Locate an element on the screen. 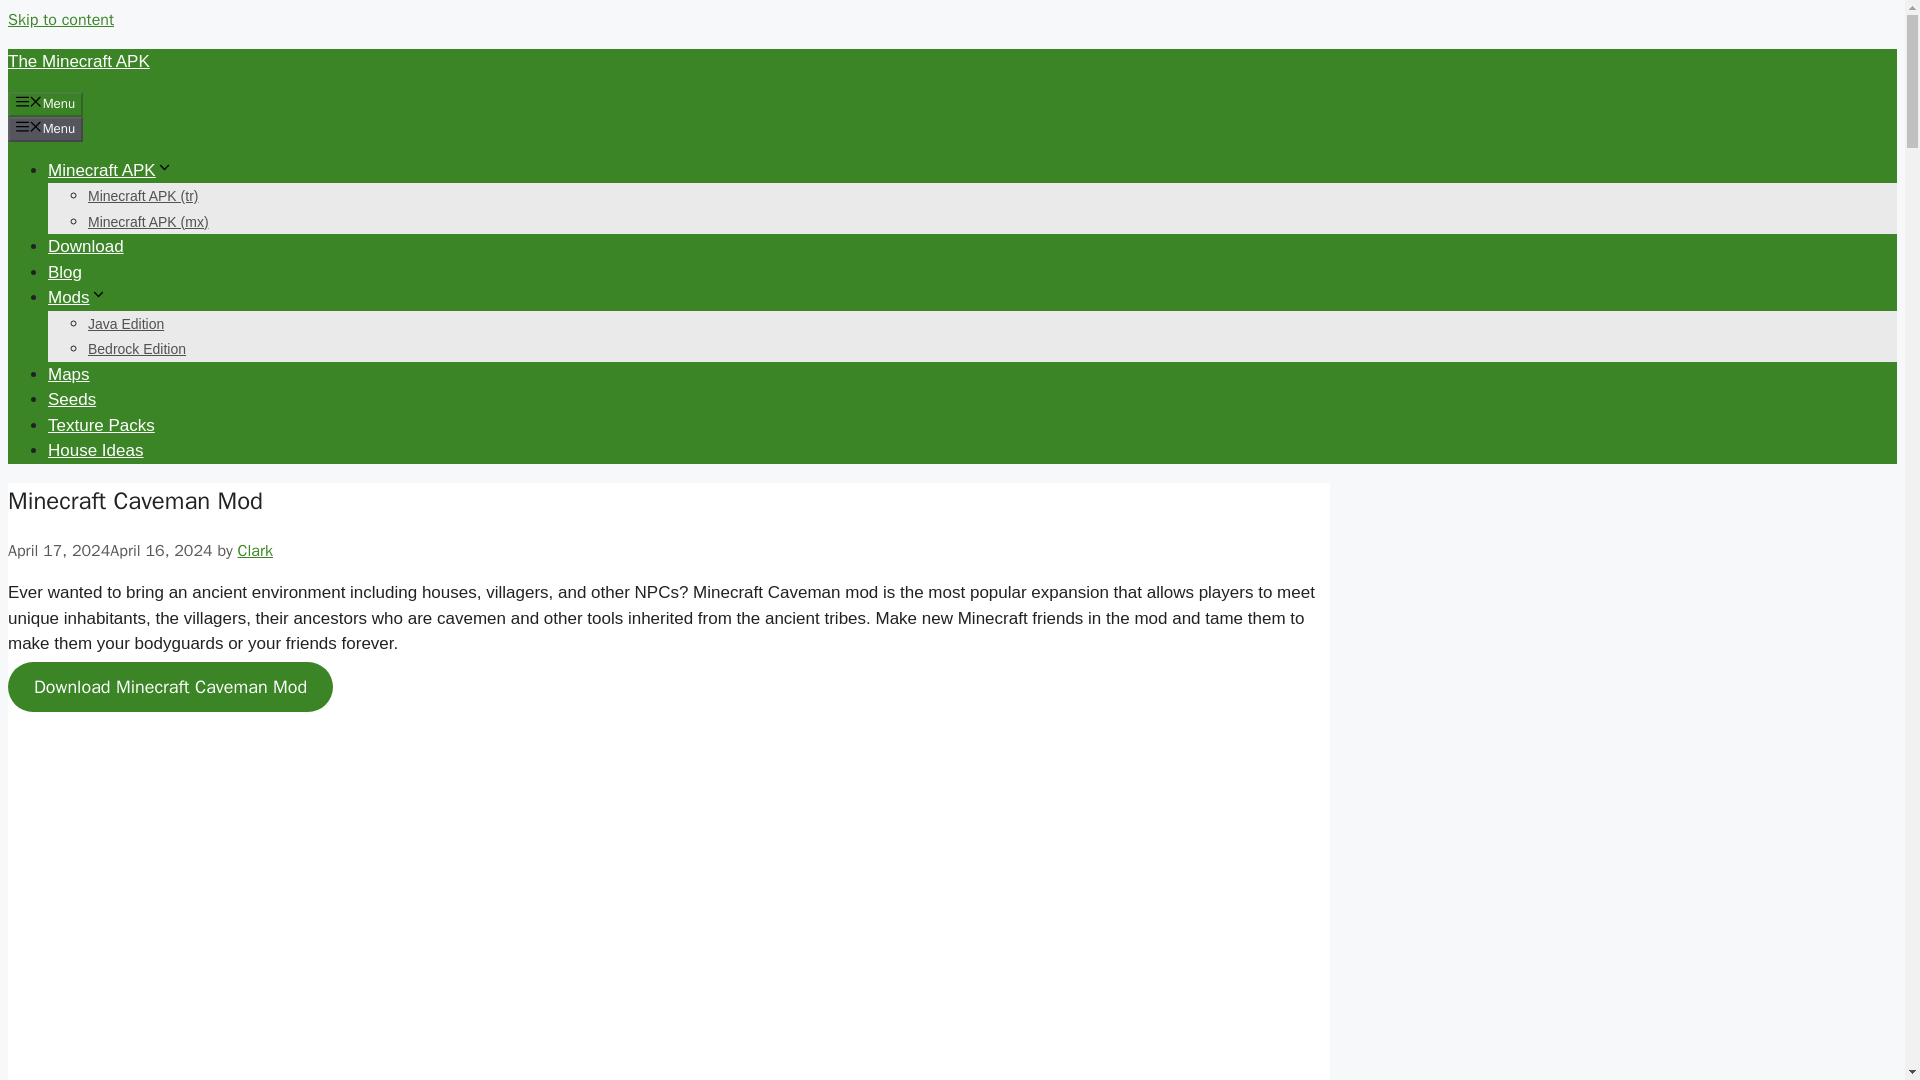 The height and width of the screenshot is (1080, 1920). Java Edition is located at coordinates (126, 324).